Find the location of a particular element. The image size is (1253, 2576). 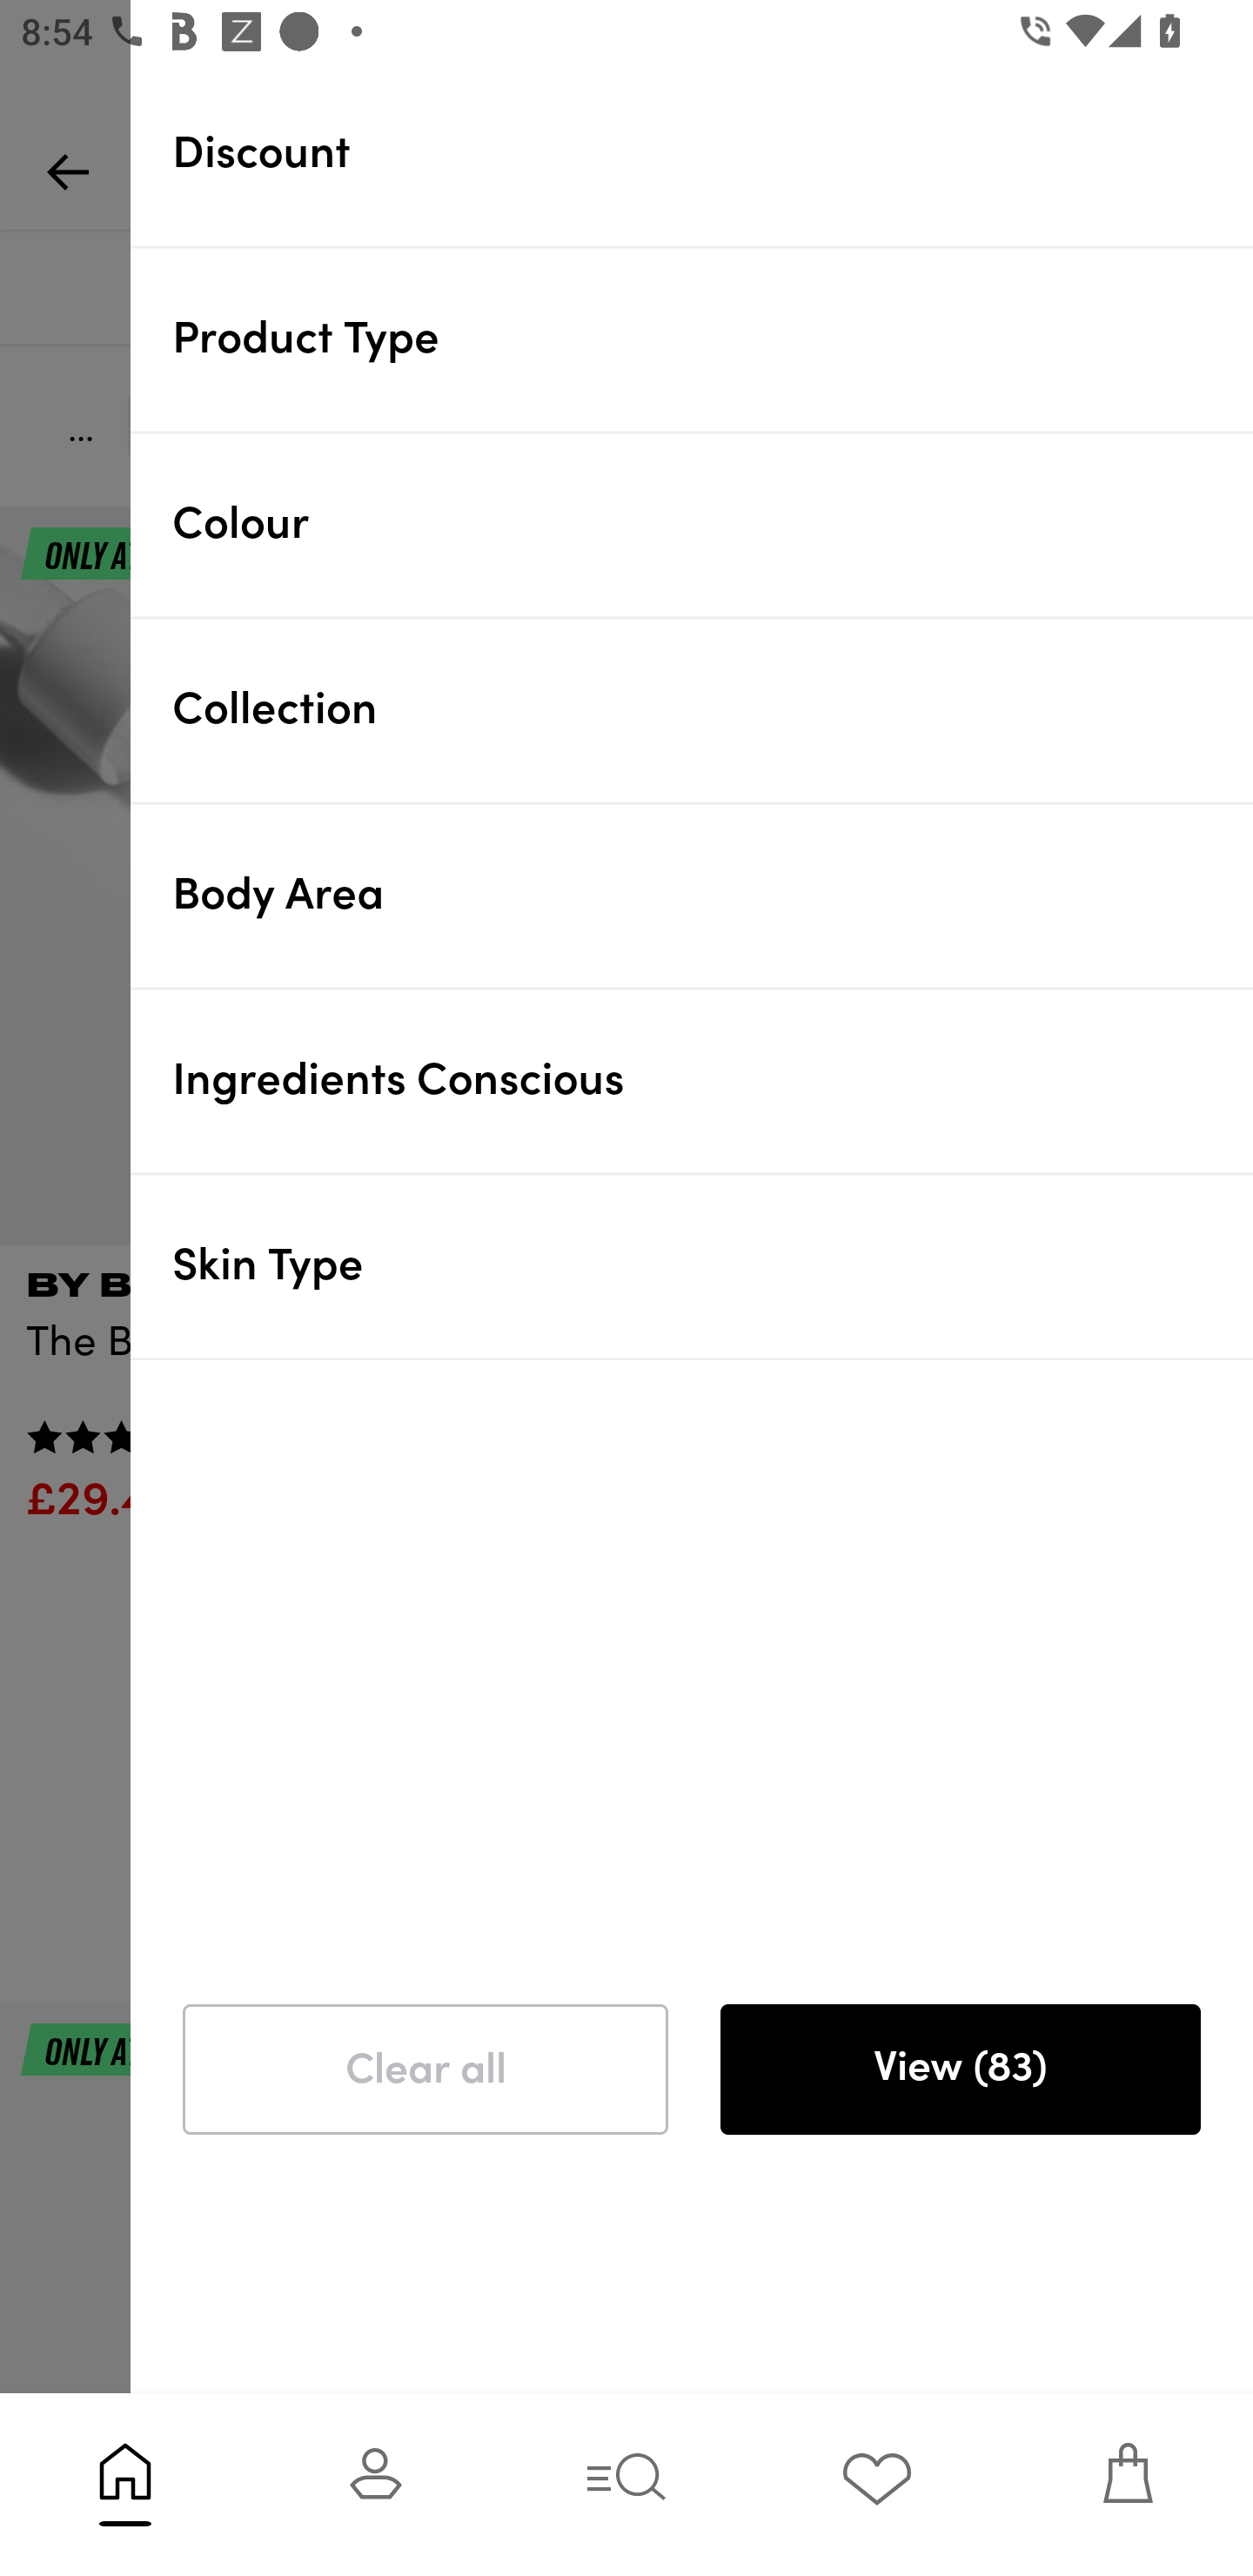

View (83) is located at coordinates (960, 2070).